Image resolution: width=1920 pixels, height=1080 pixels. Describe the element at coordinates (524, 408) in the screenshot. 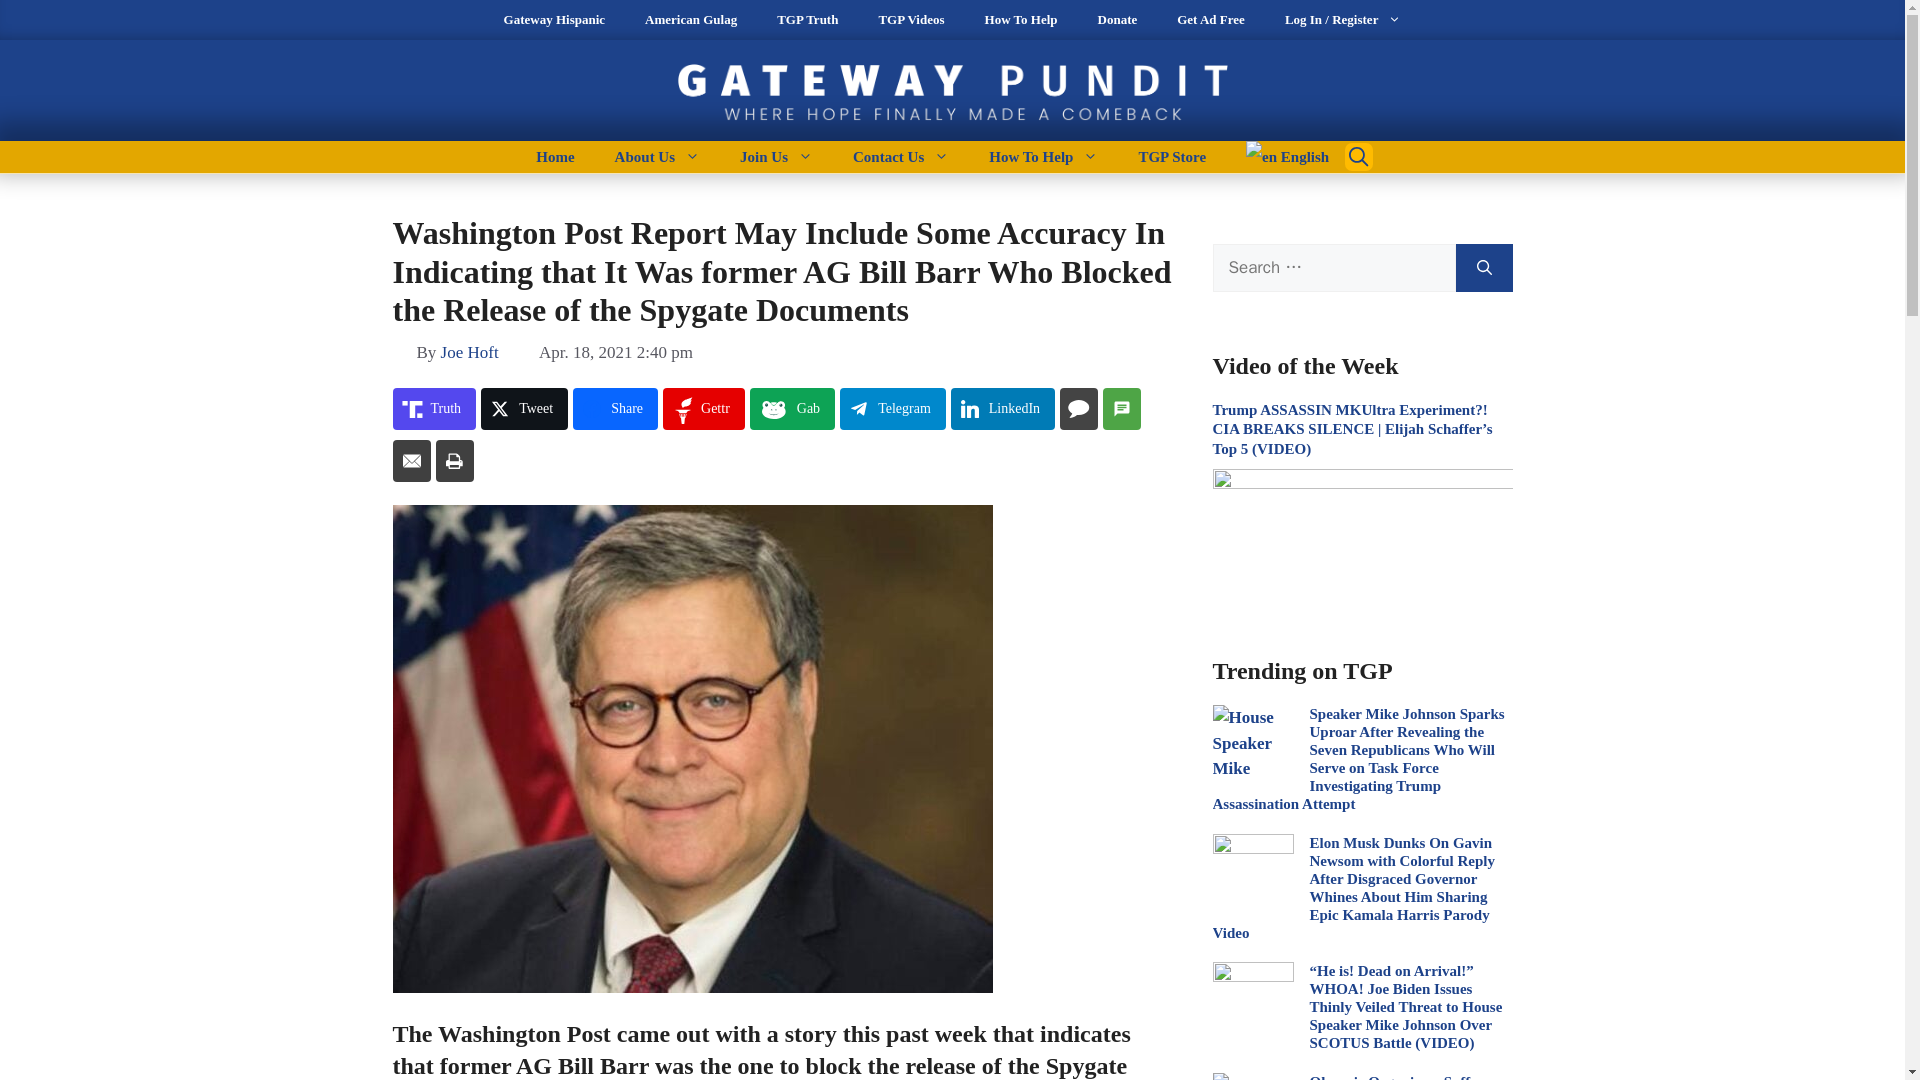

I see `Share on Tweet` at that location.